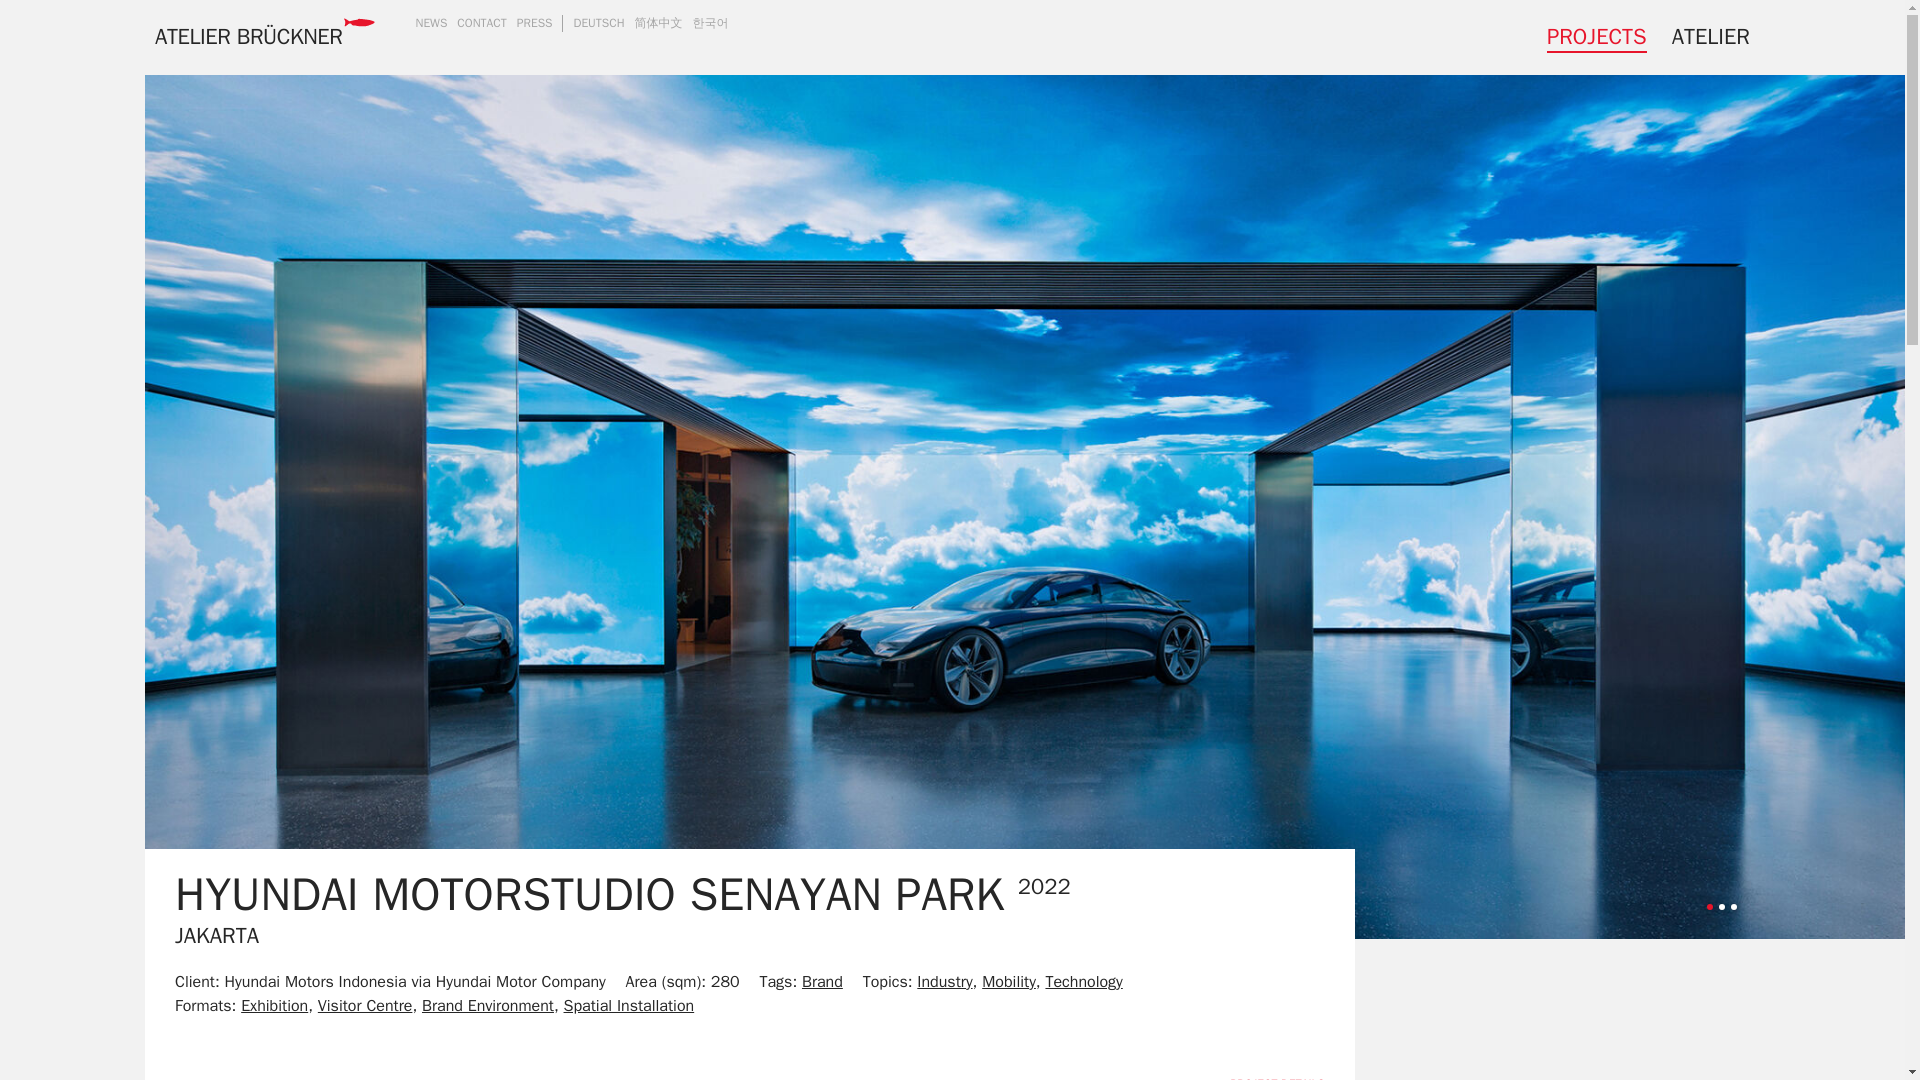  Describe the element at coordinates (534, 23) in the screenshot. I see `PRESS` at that location.